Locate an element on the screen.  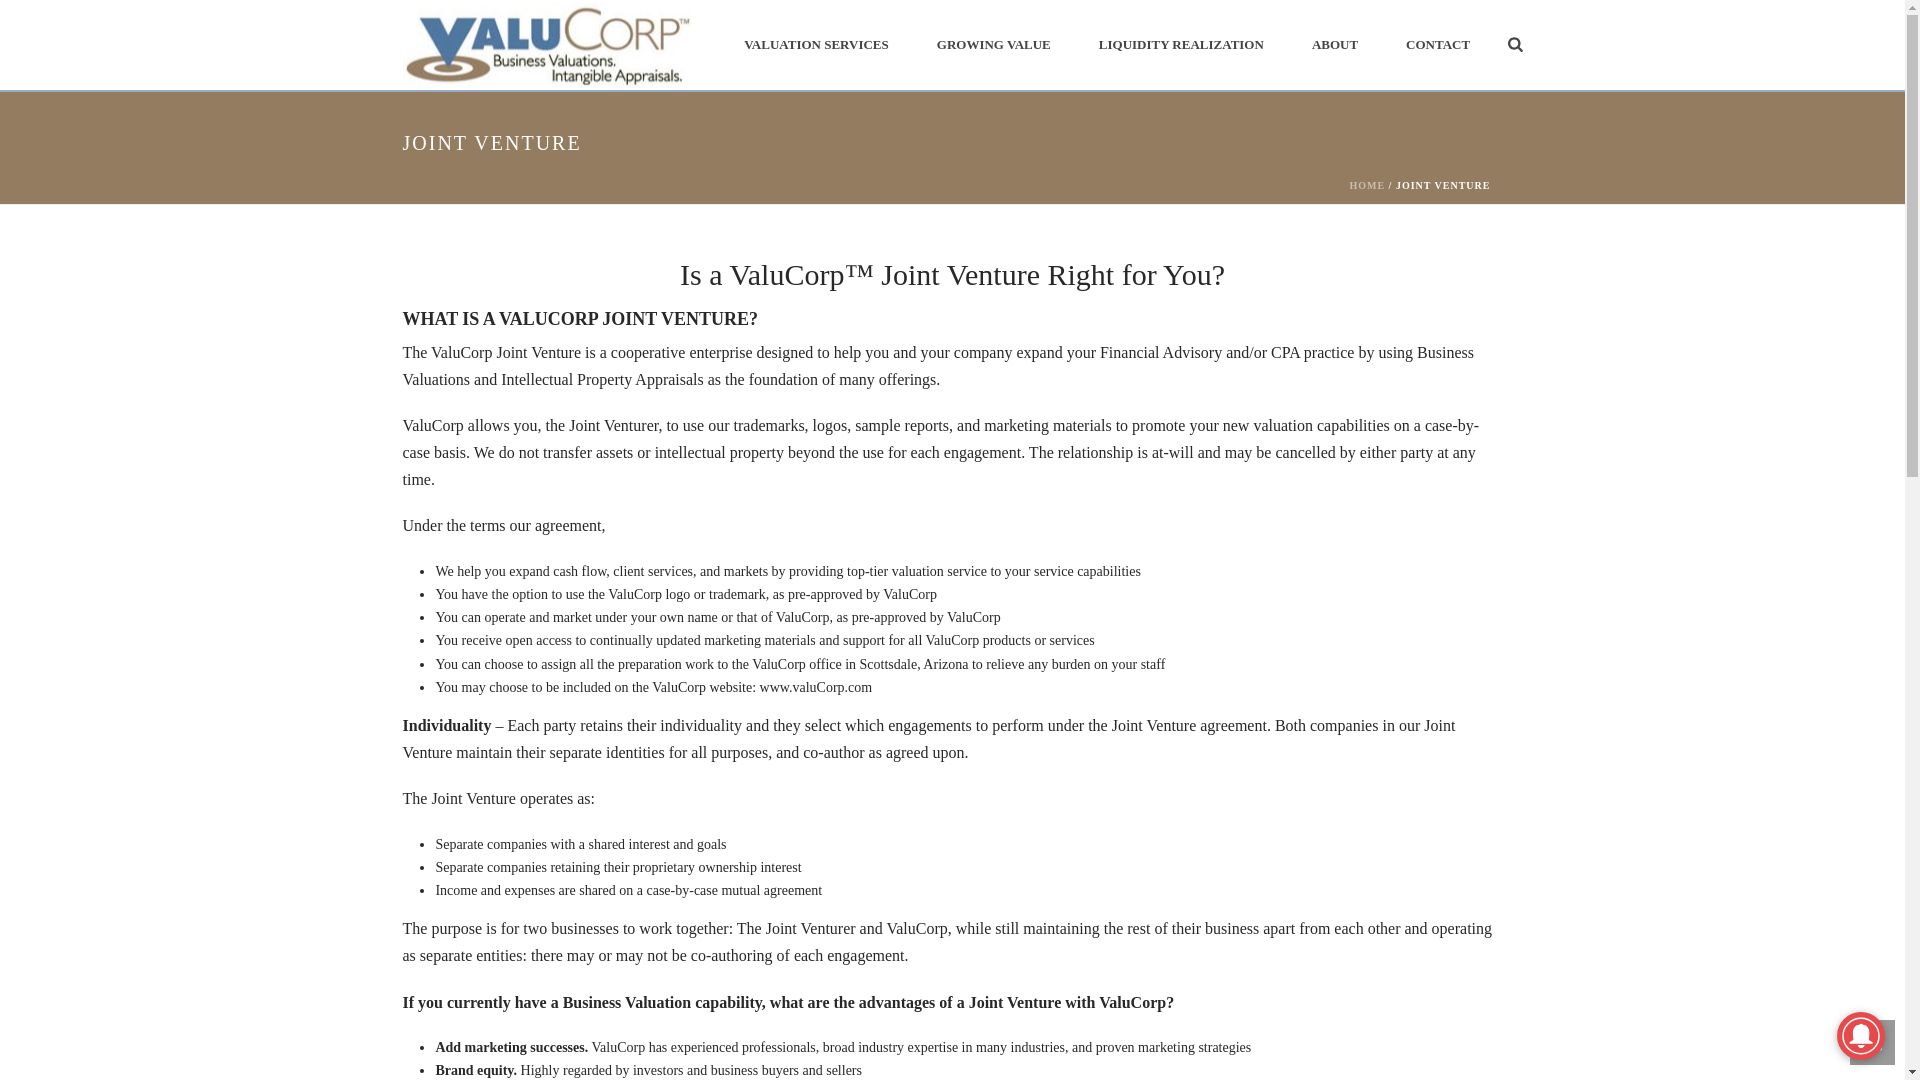
ABOUT is located at coordinates (1335, 44).